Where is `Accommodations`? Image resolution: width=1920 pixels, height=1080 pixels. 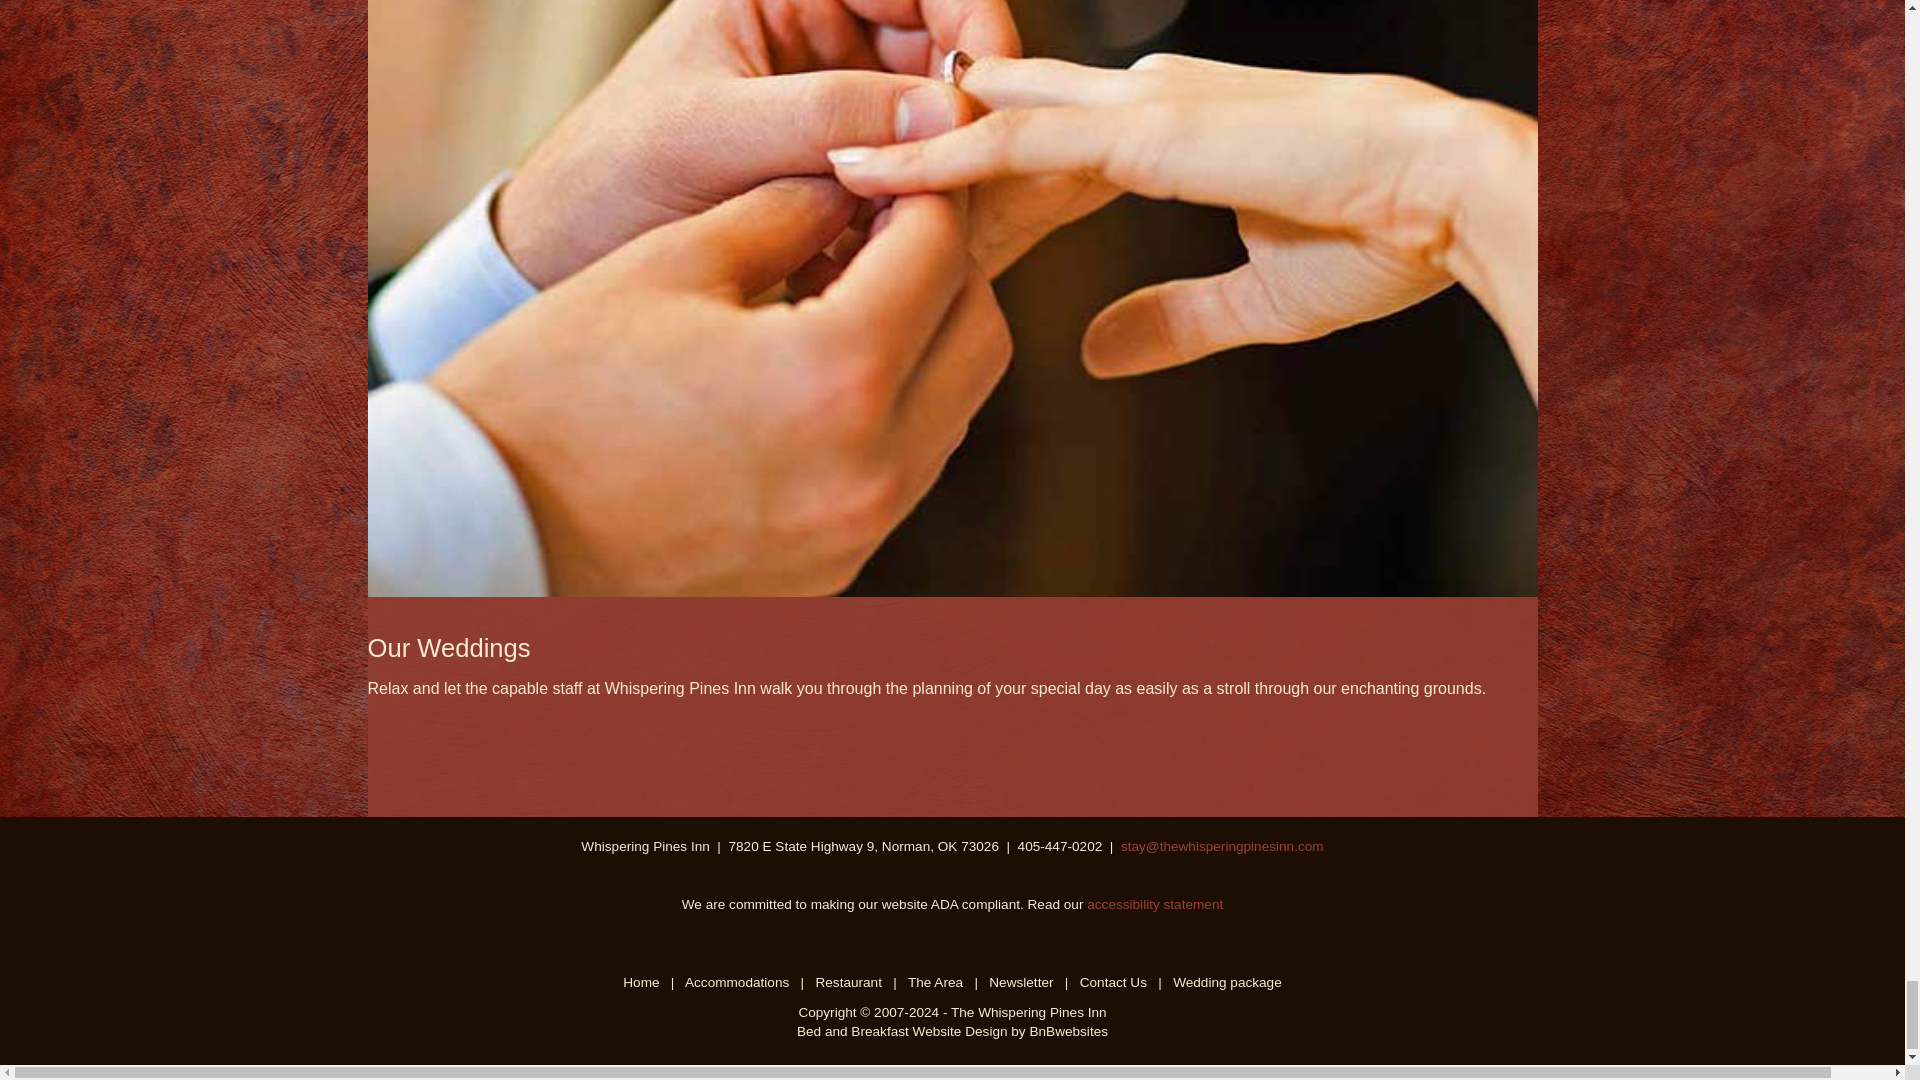 Accommodations is located at coordinates (737, 982).